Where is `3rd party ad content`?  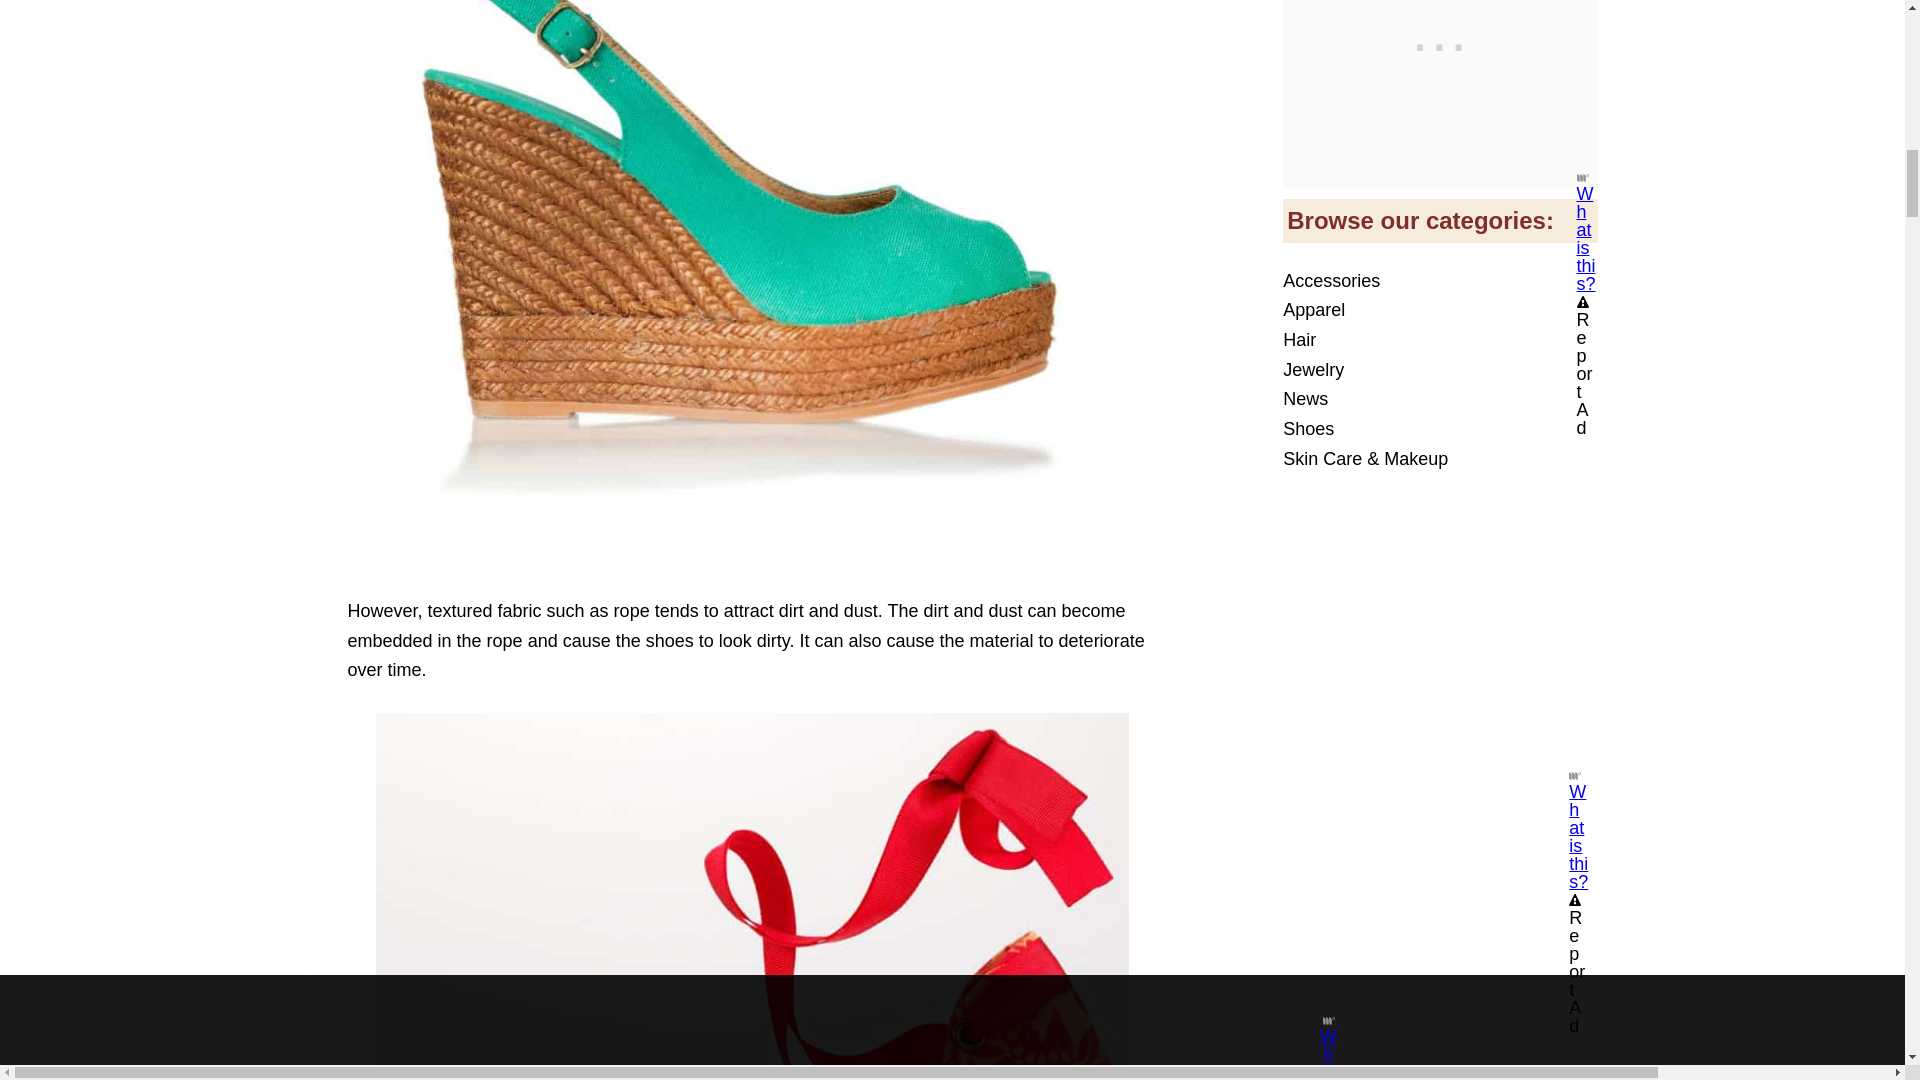
3rd party ad content is located at coordinates (1440, 638).